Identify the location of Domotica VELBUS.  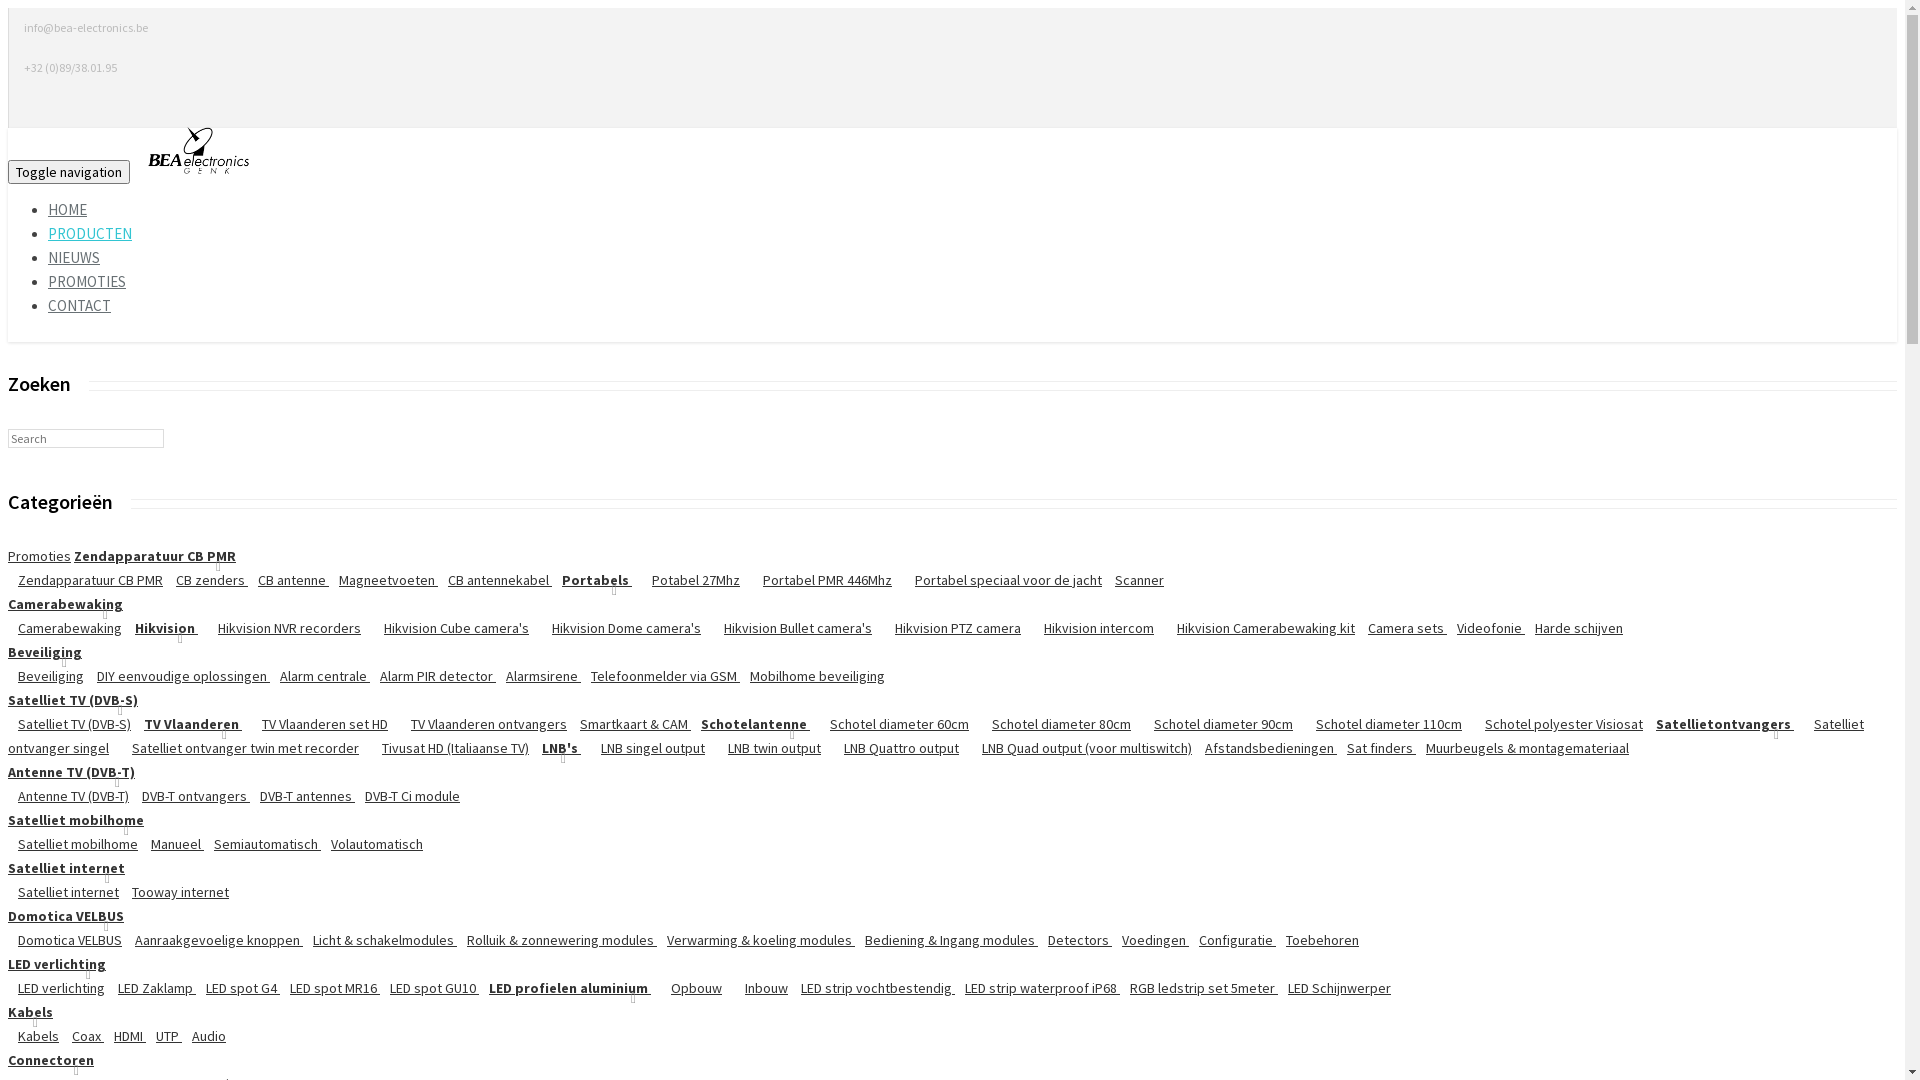
(65, 940).